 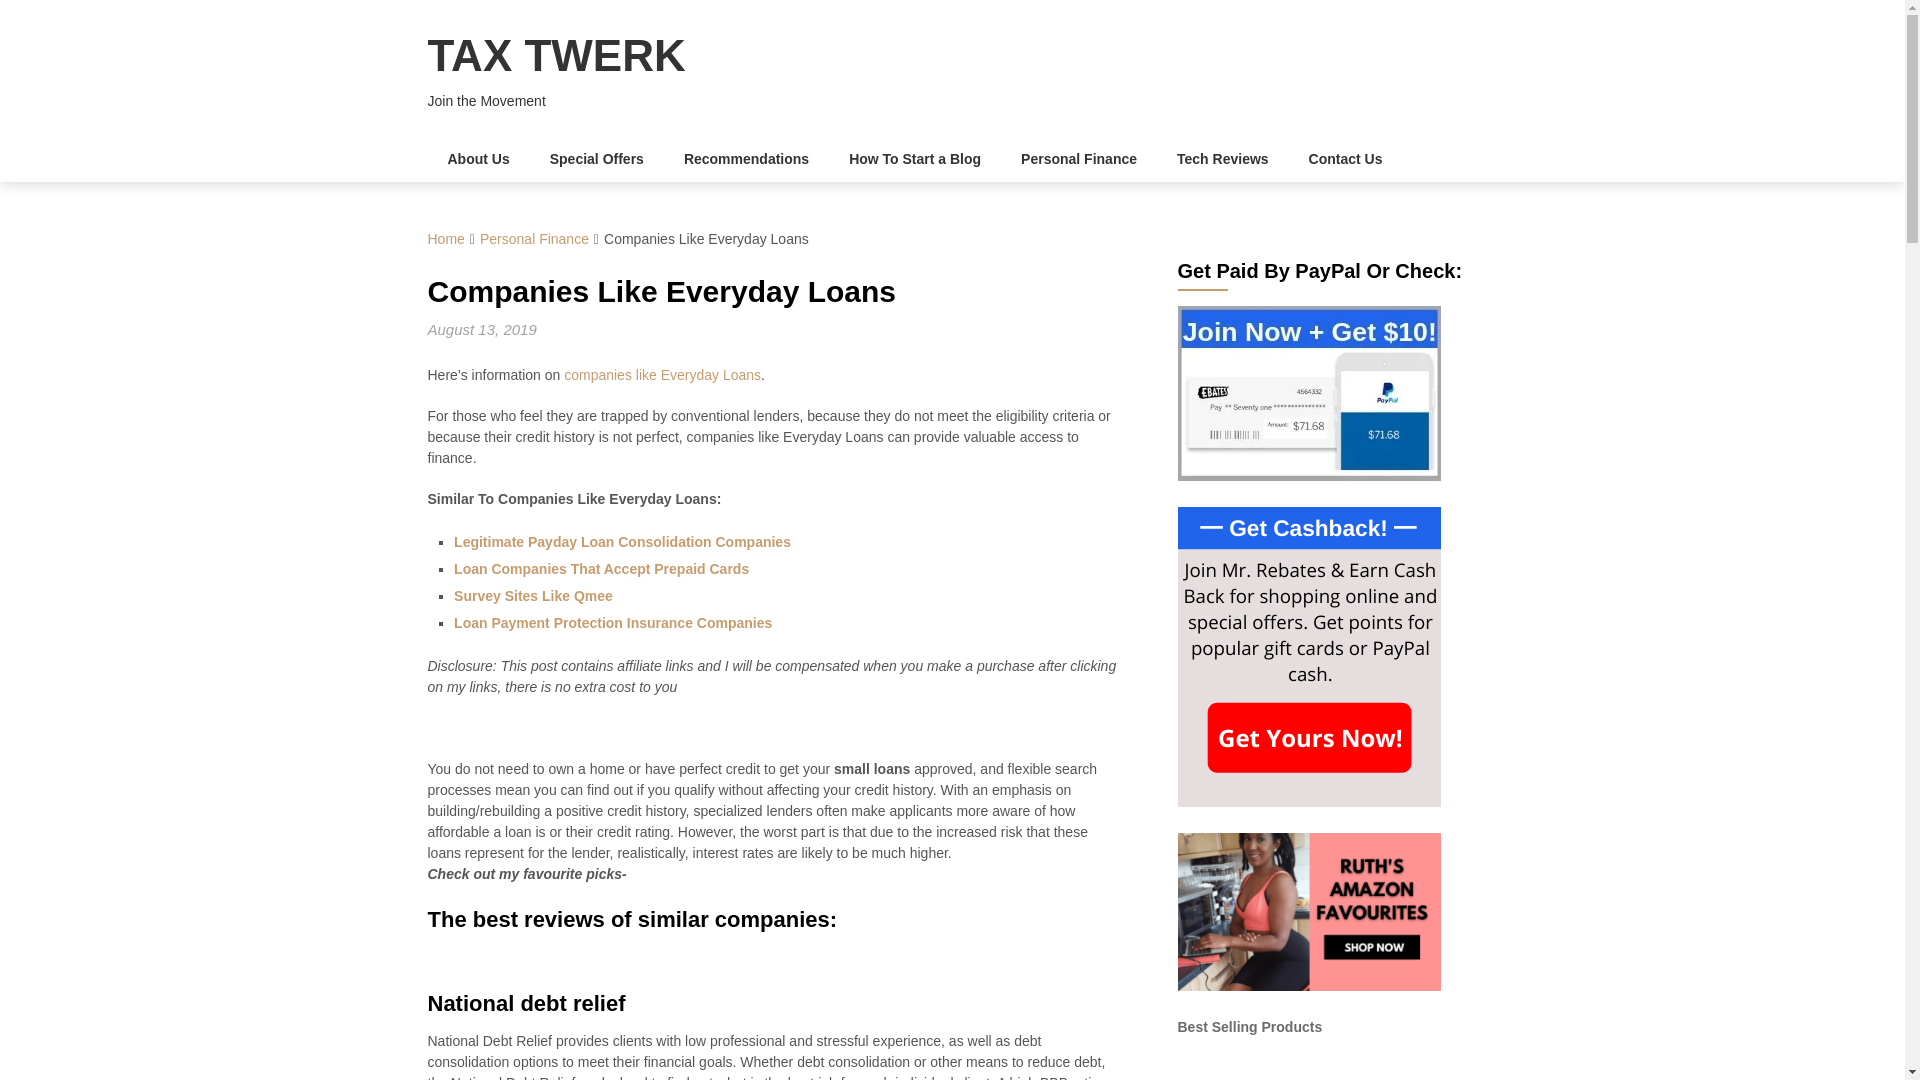 I want to click on companies like Everyday Loans, so click(x=662, y=375).